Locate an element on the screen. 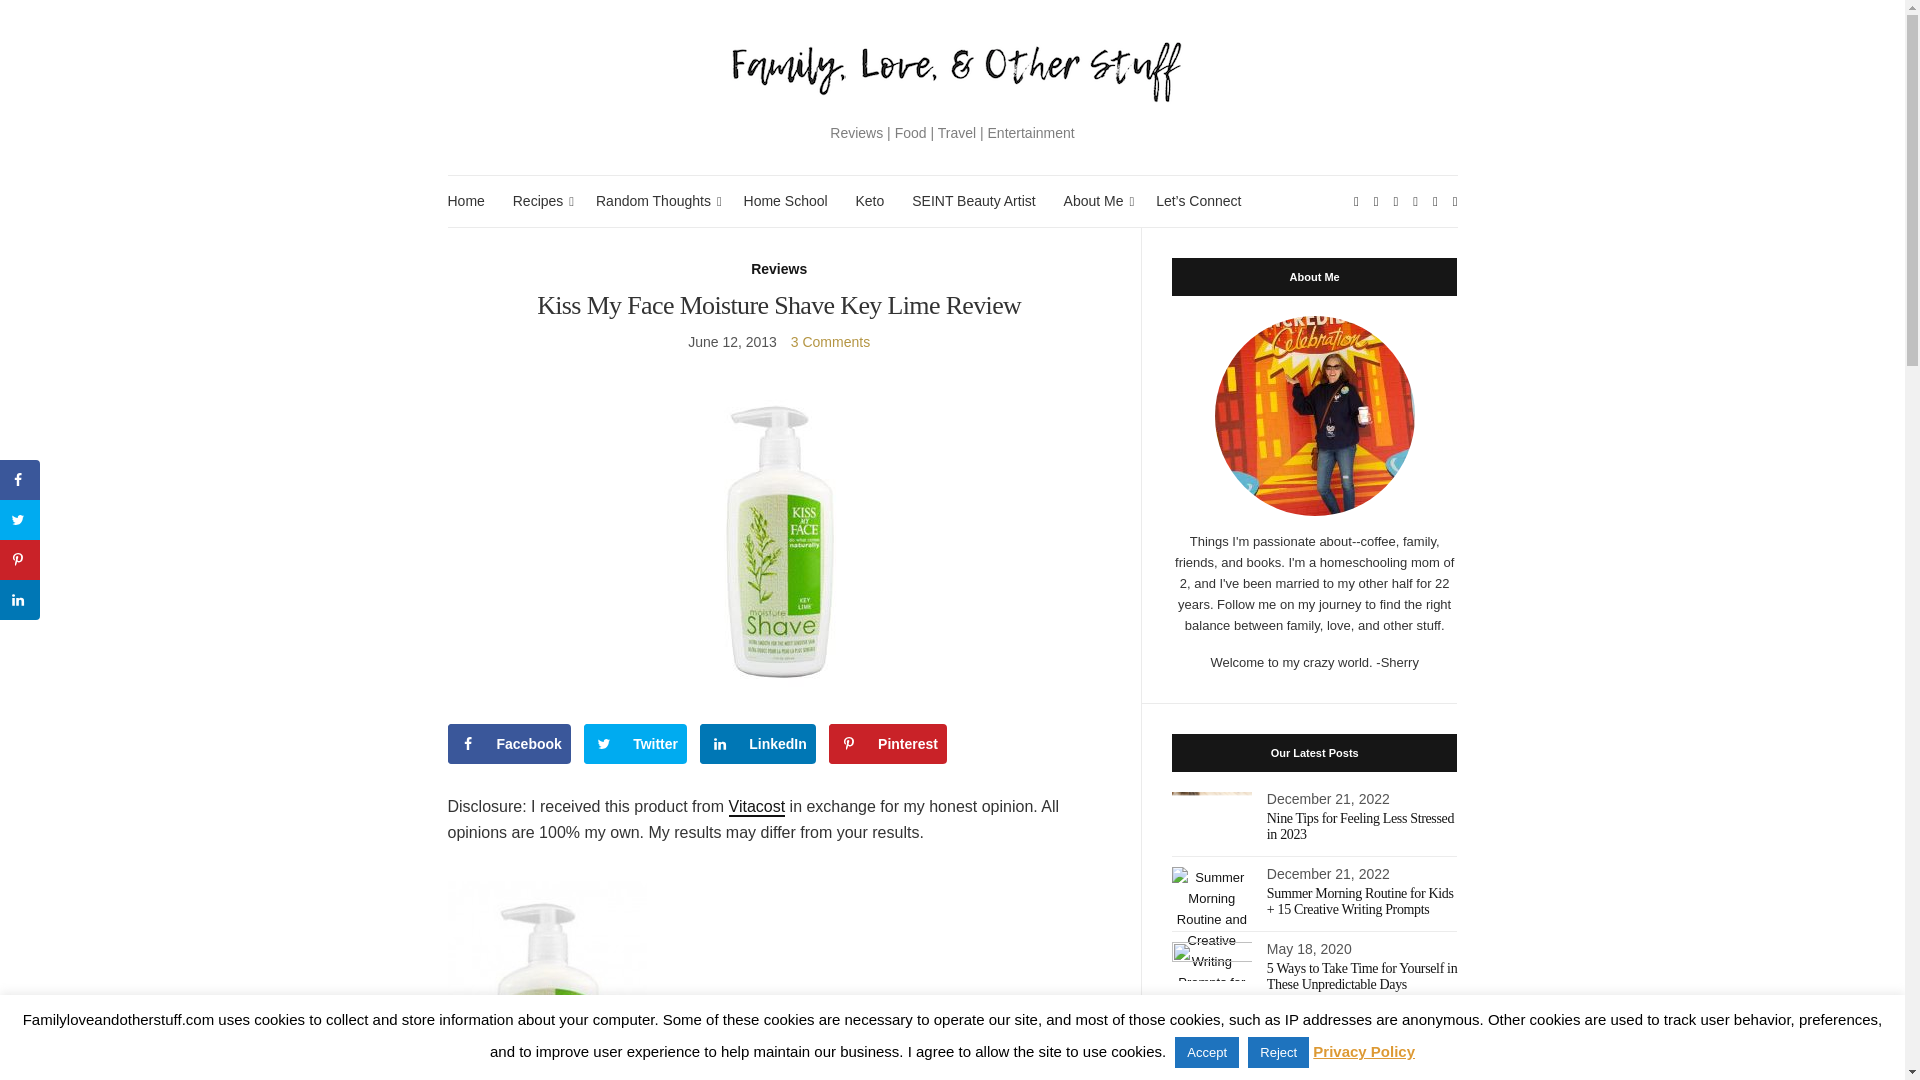 This screenshot has height=1080, width=1920. Share on Facebook is located at coordinates (20, 480).